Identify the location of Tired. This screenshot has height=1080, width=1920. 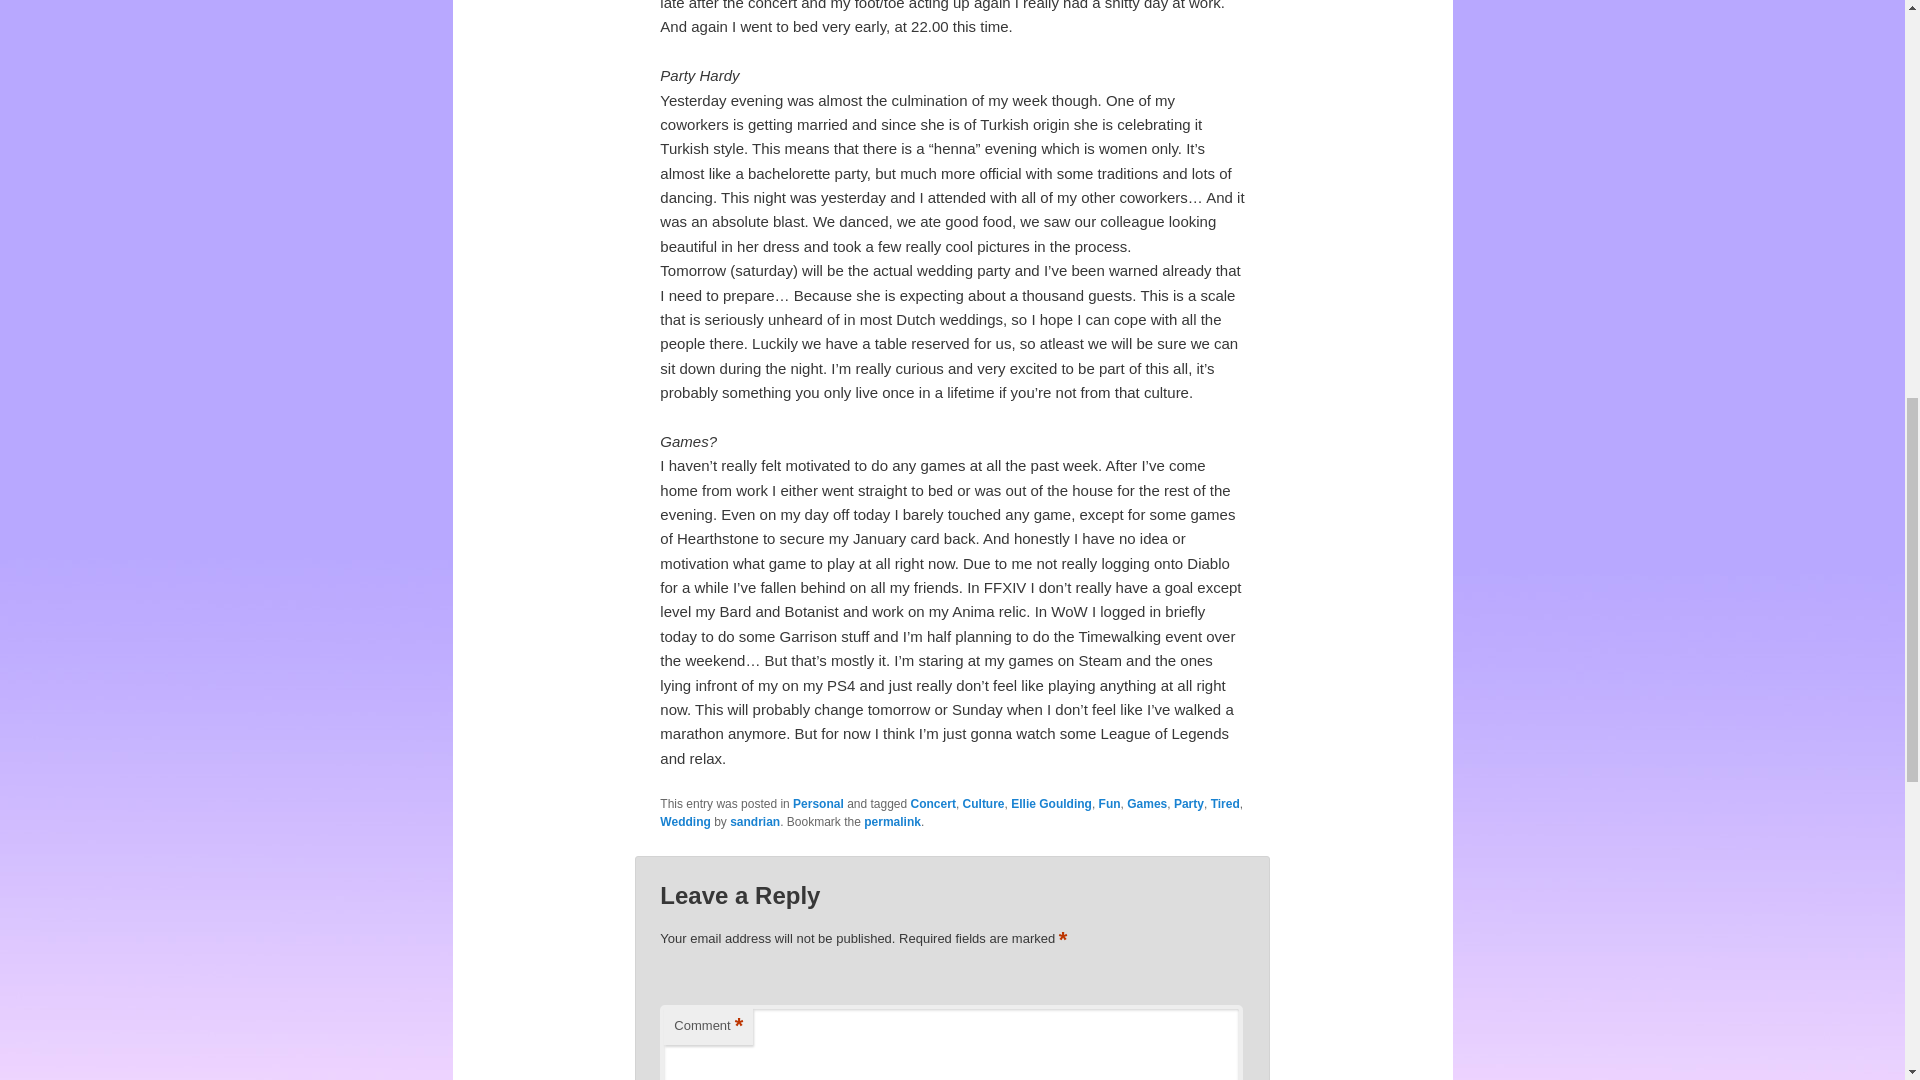
(1226, 804).